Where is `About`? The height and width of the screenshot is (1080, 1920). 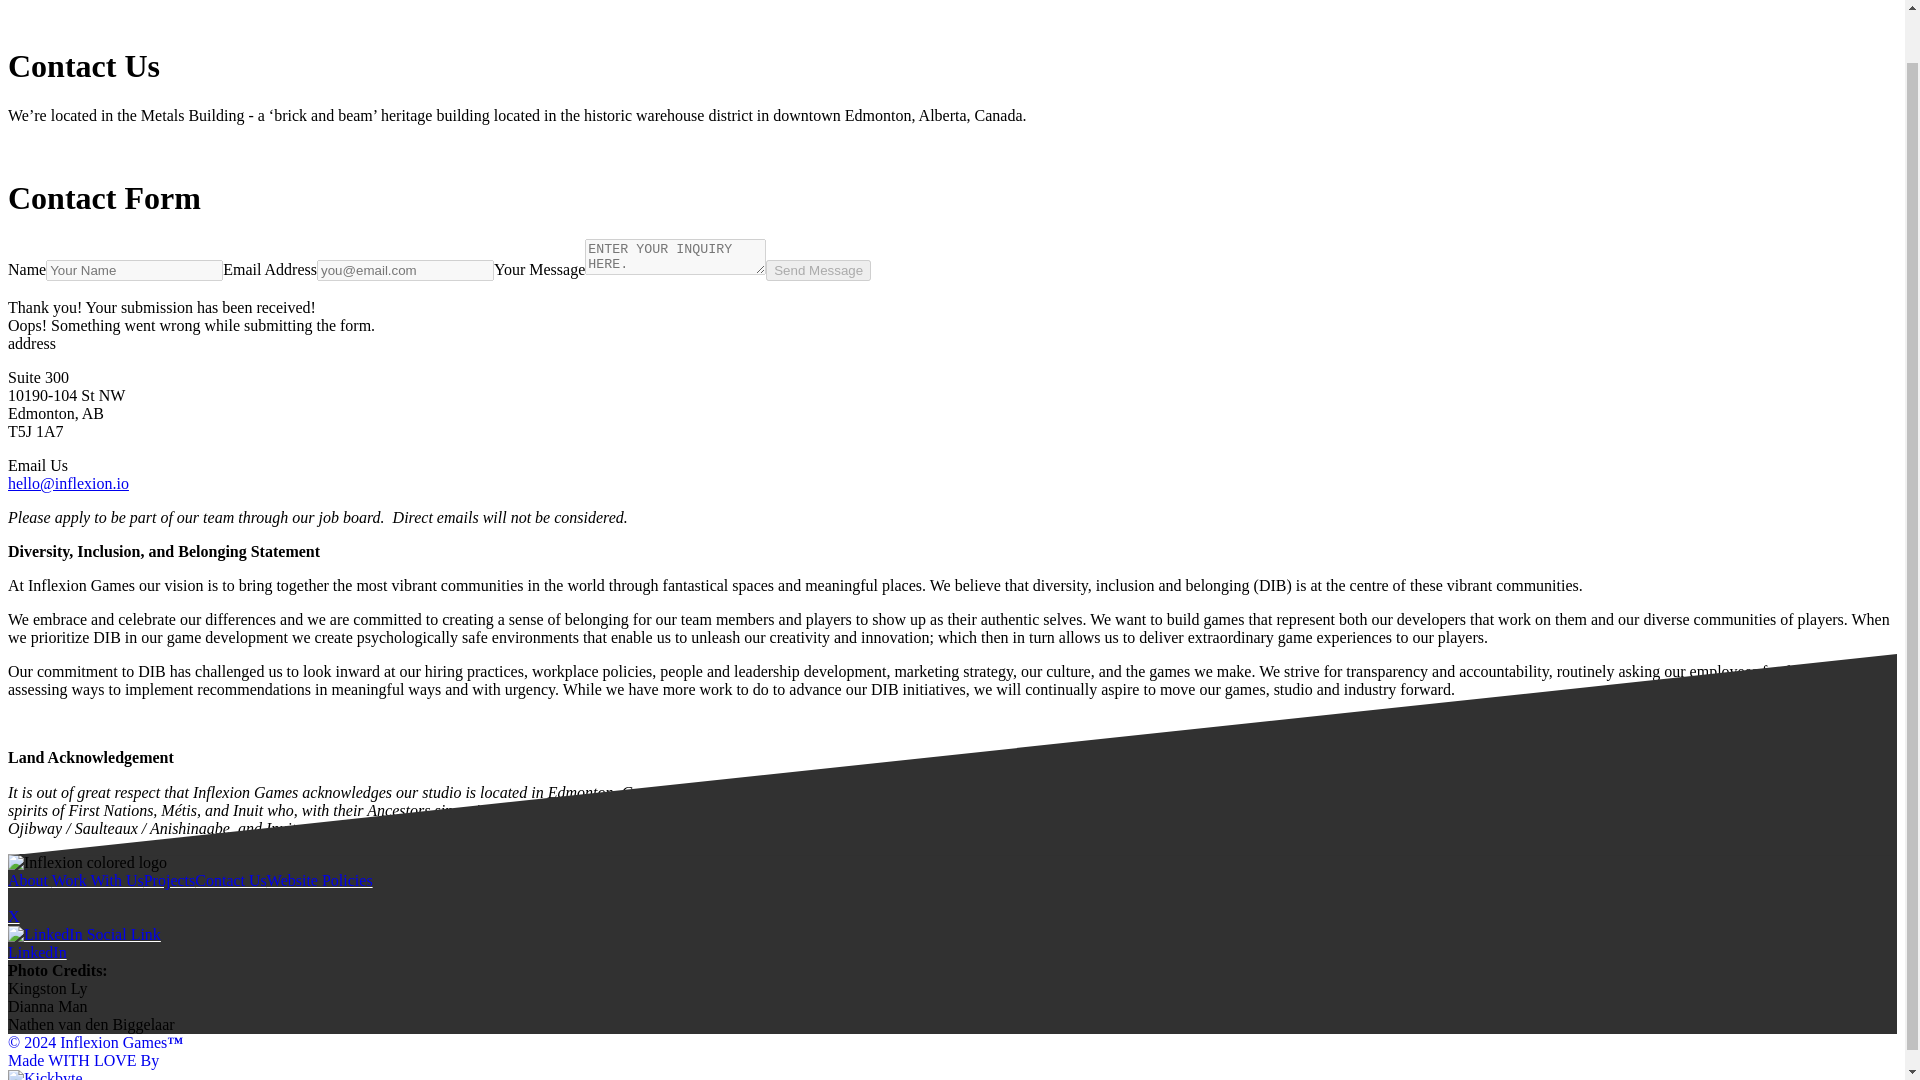 About is located at coordinates (29, 880).